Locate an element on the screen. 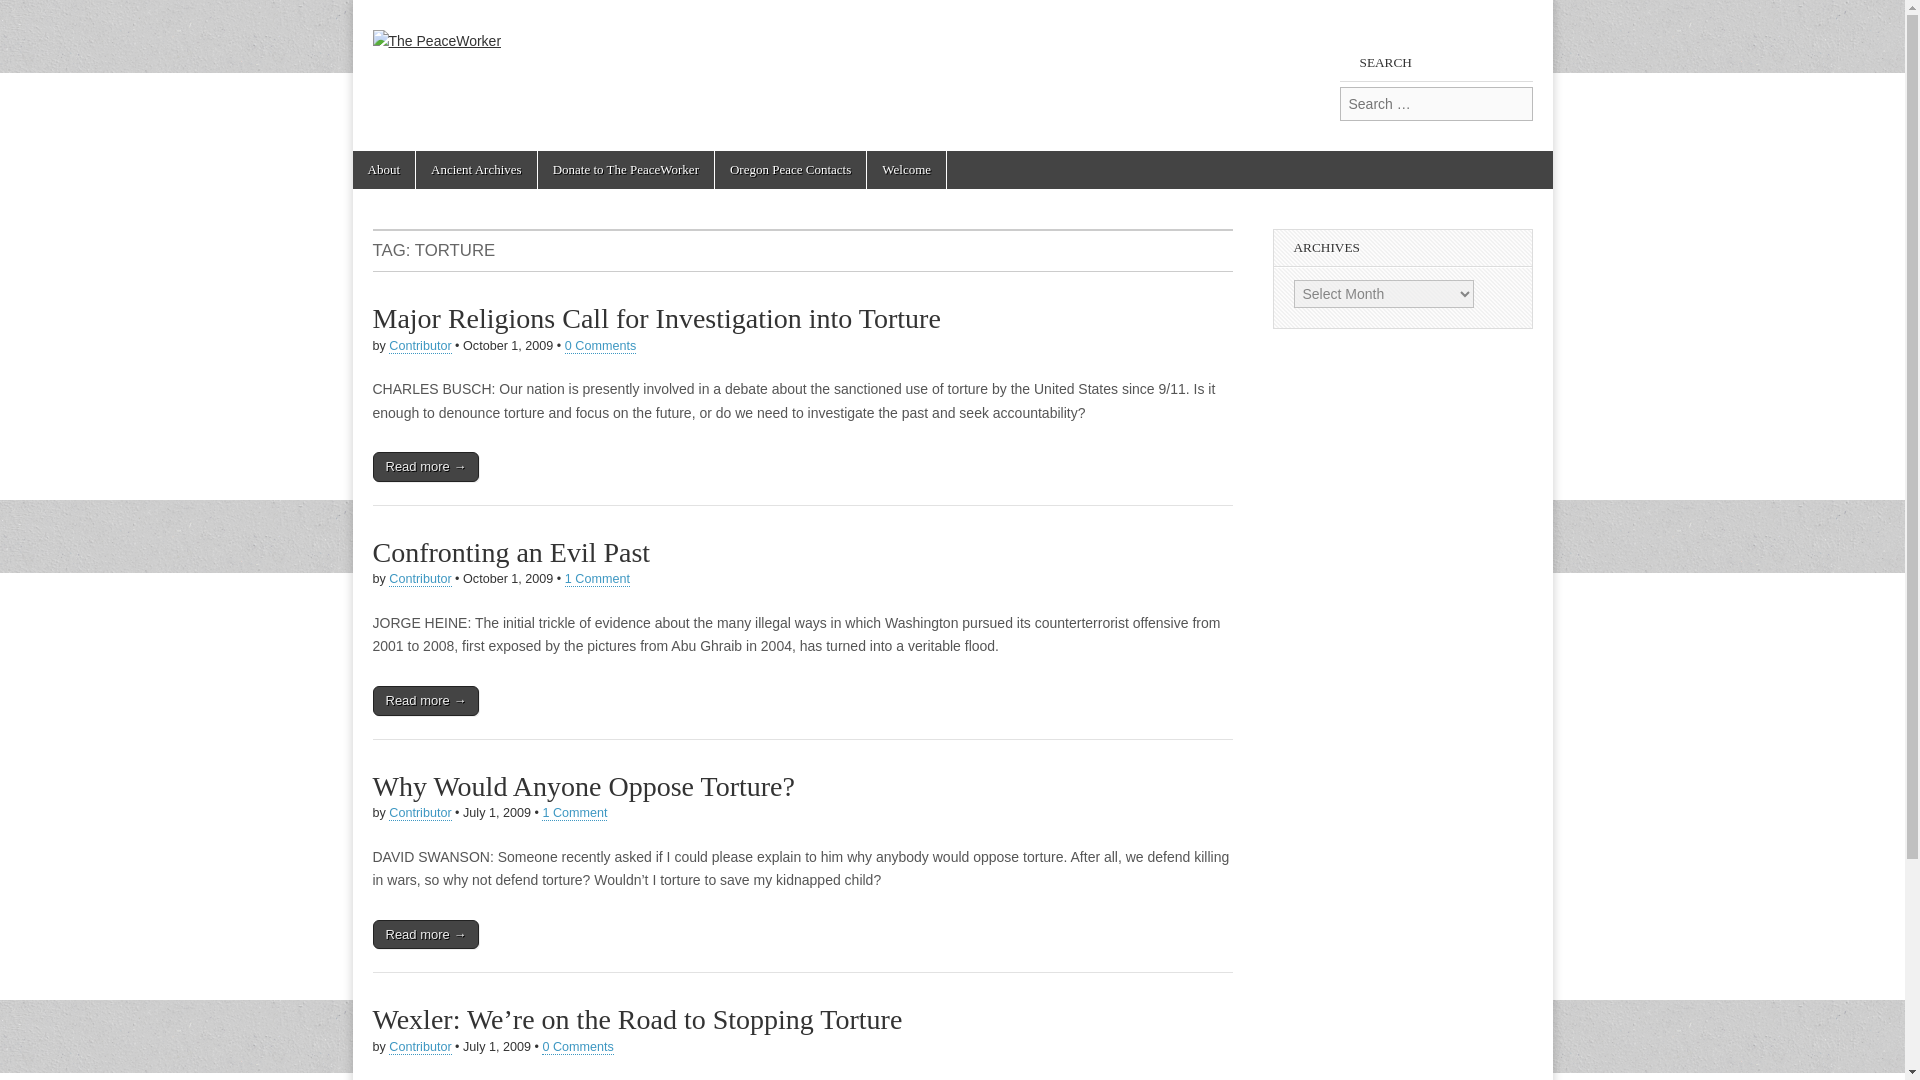 The height and width of the screenshot is (1080, 1920). 0 Comments is located at coordinates (576, 1048).